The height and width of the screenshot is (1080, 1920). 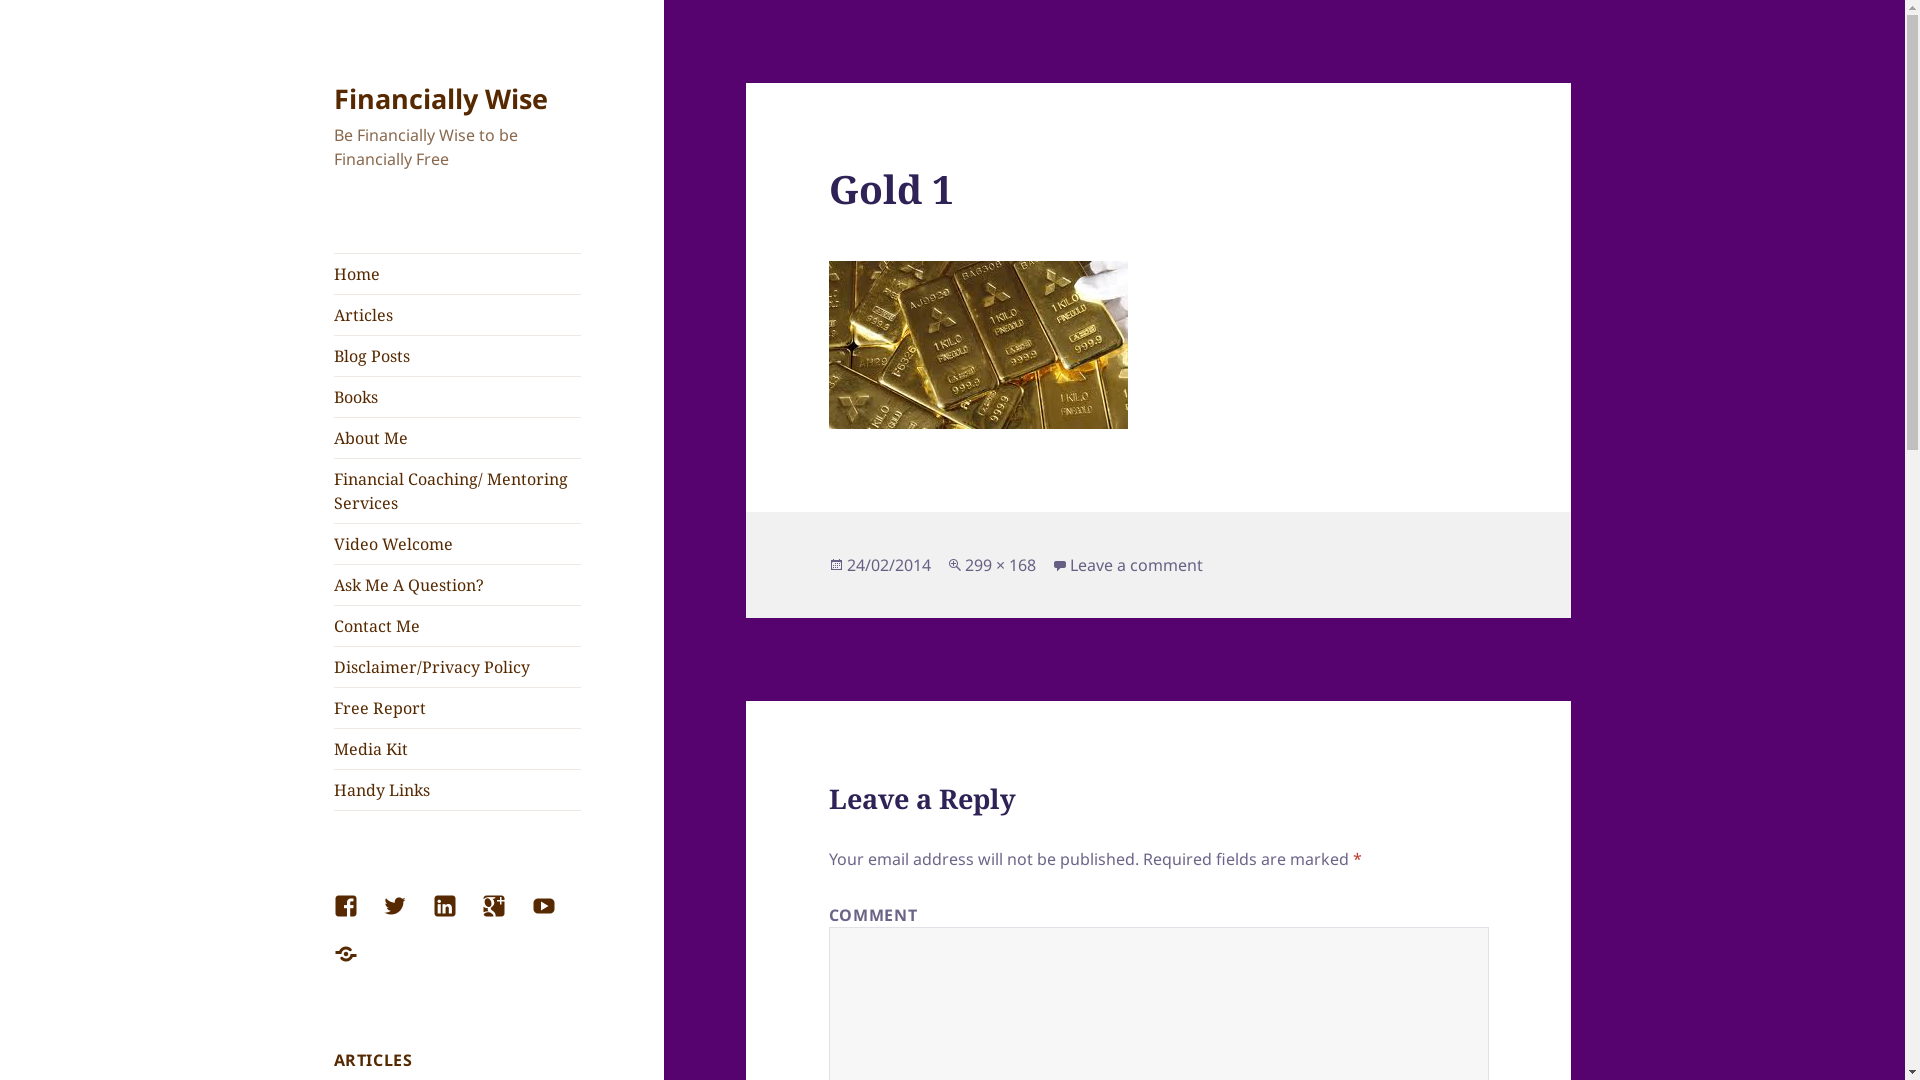 What do you see at coordinates (506, 918) in the screenshot?
I see `Google+` at bounding box center [506, 918].